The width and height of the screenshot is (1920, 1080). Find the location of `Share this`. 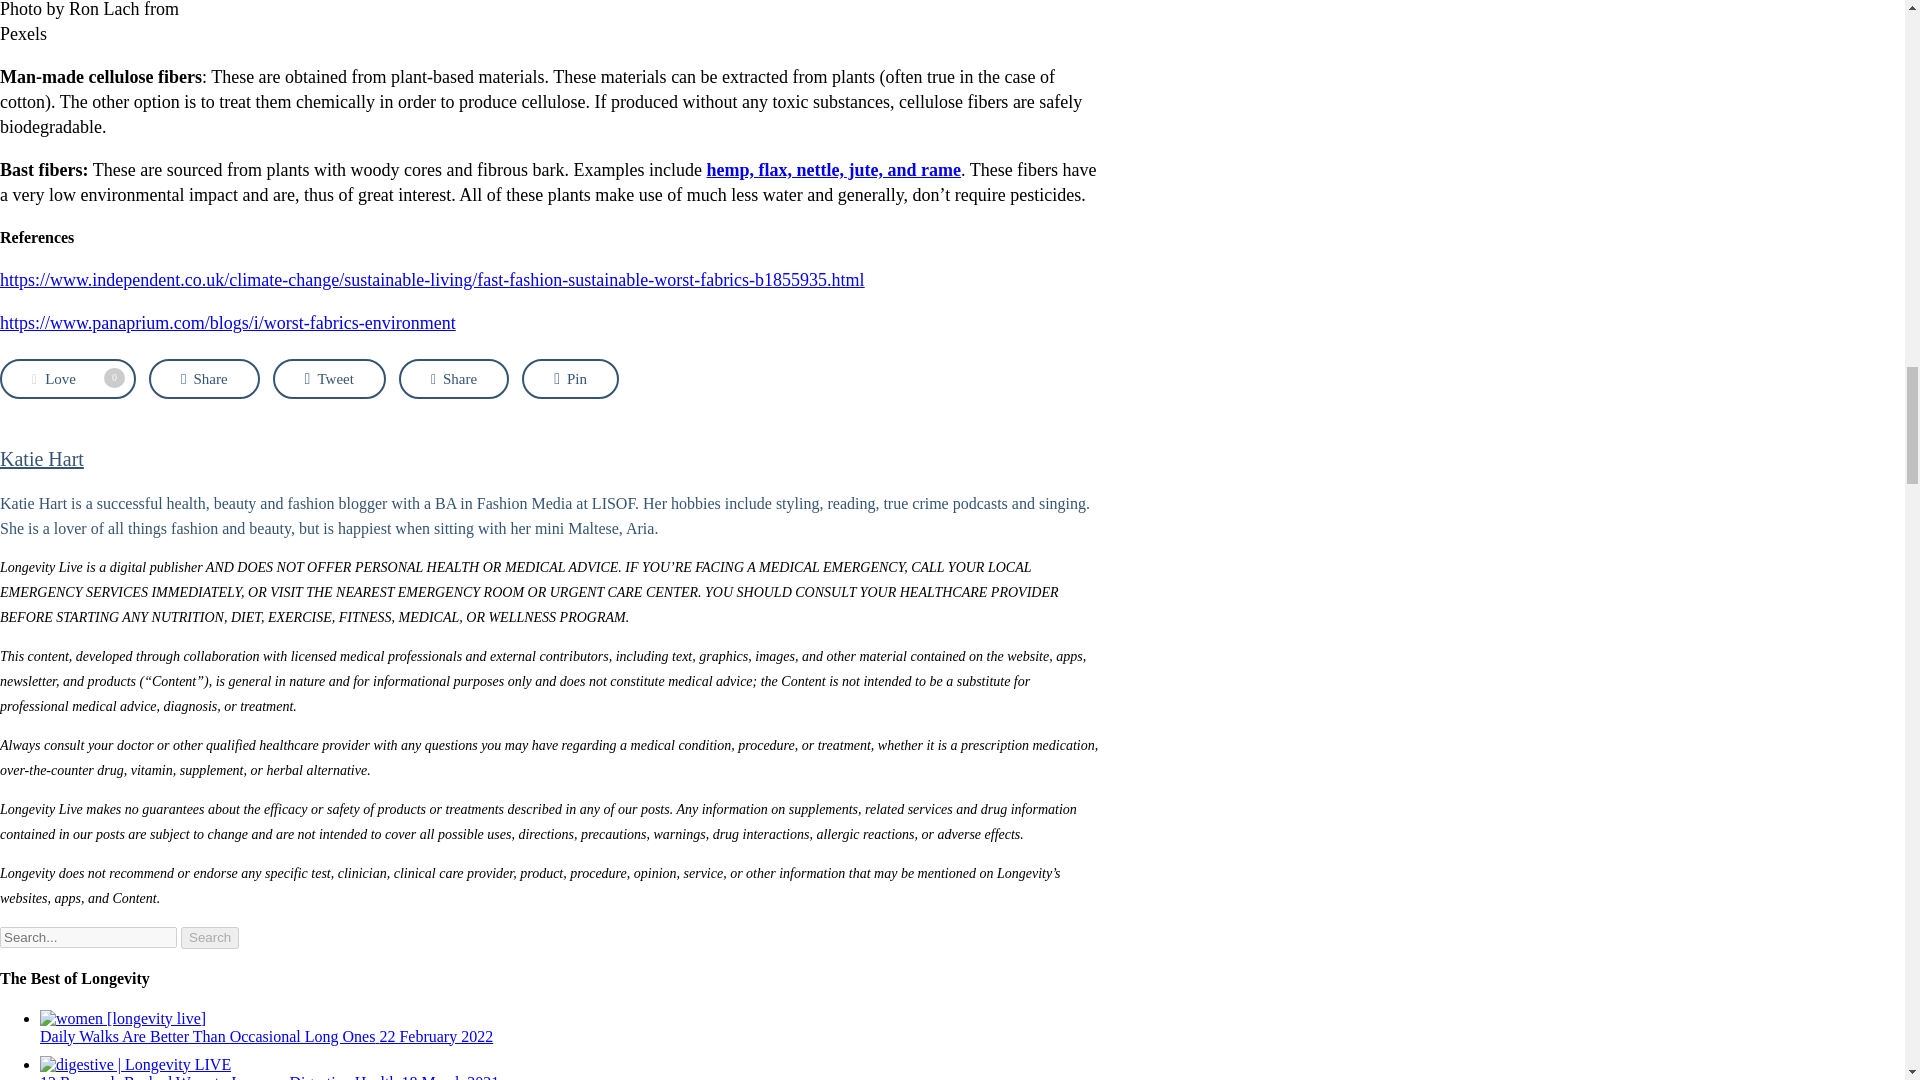

Share this is located at coordinates (204, 378).